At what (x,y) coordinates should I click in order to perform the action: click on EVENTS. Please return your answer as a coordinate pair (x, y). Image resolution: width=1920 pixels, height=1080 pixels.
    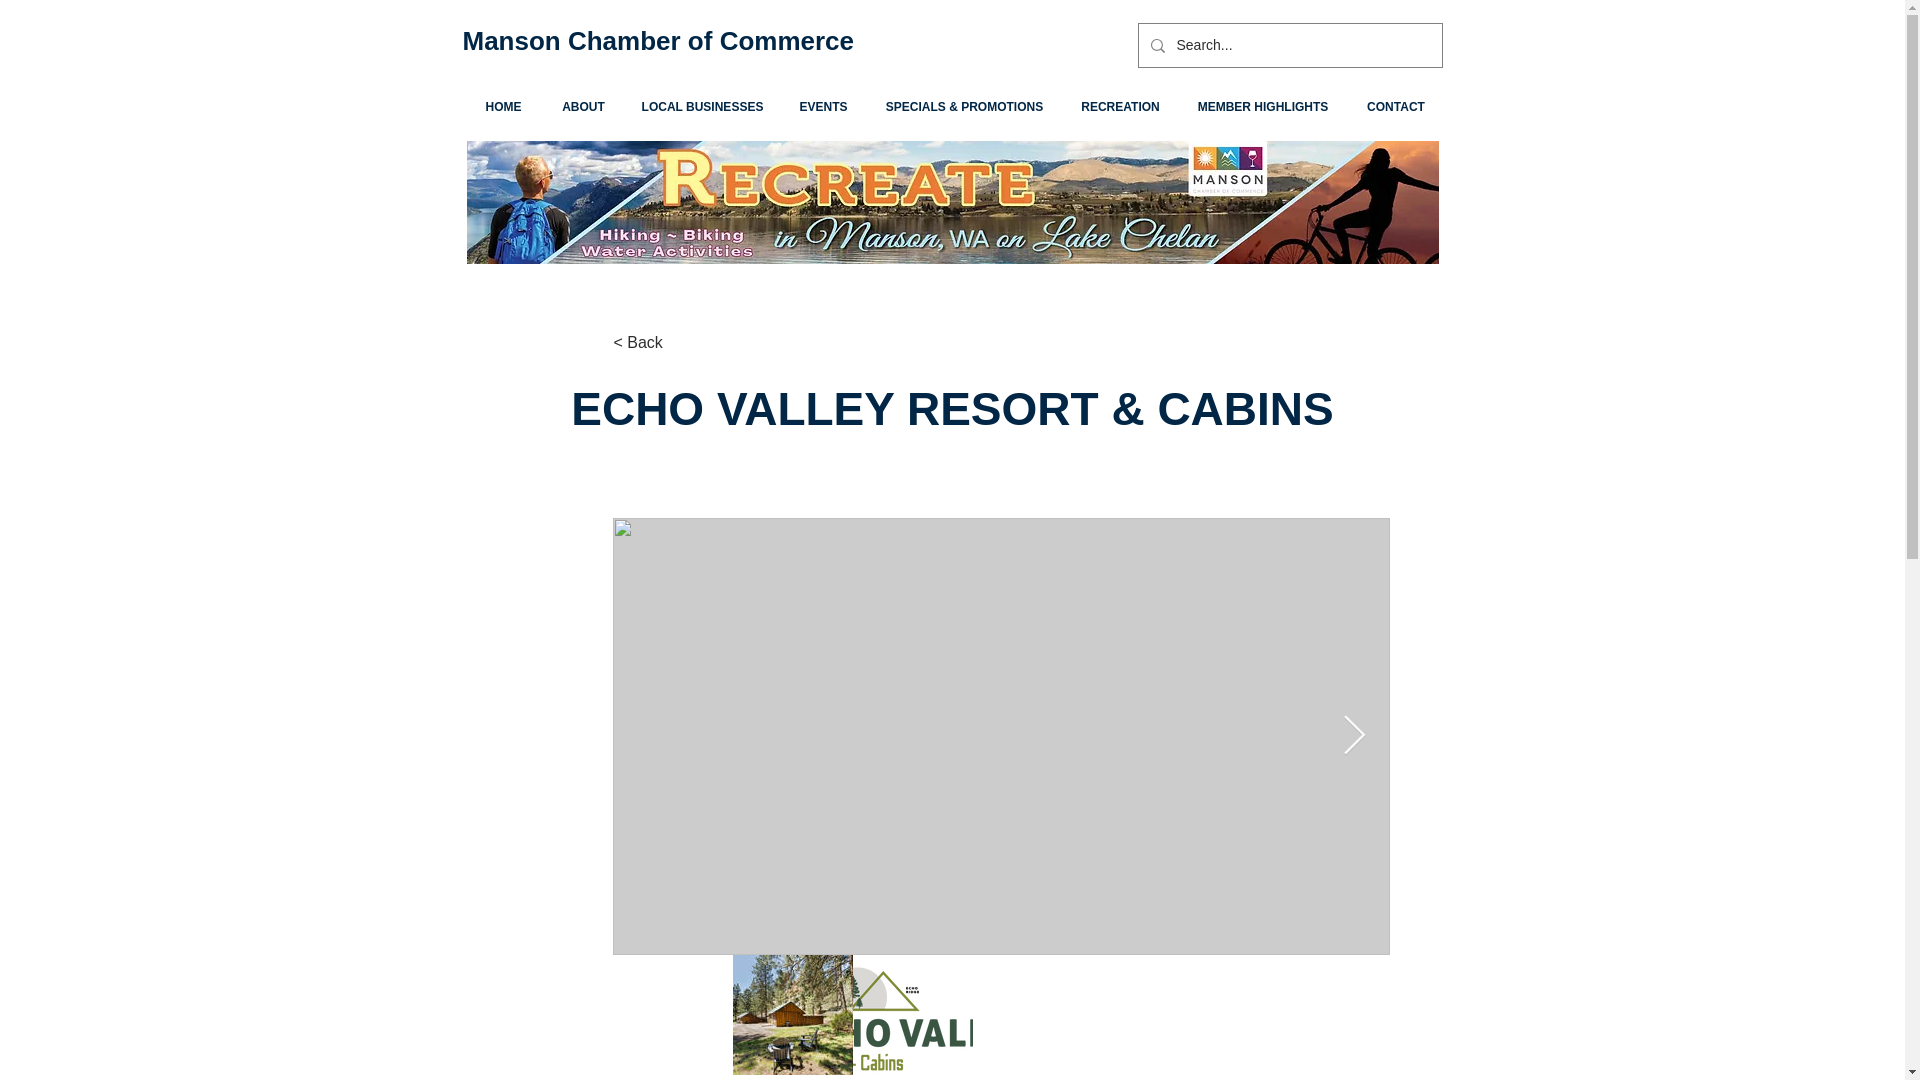
    Looking at the image, I should click on (822, 107).